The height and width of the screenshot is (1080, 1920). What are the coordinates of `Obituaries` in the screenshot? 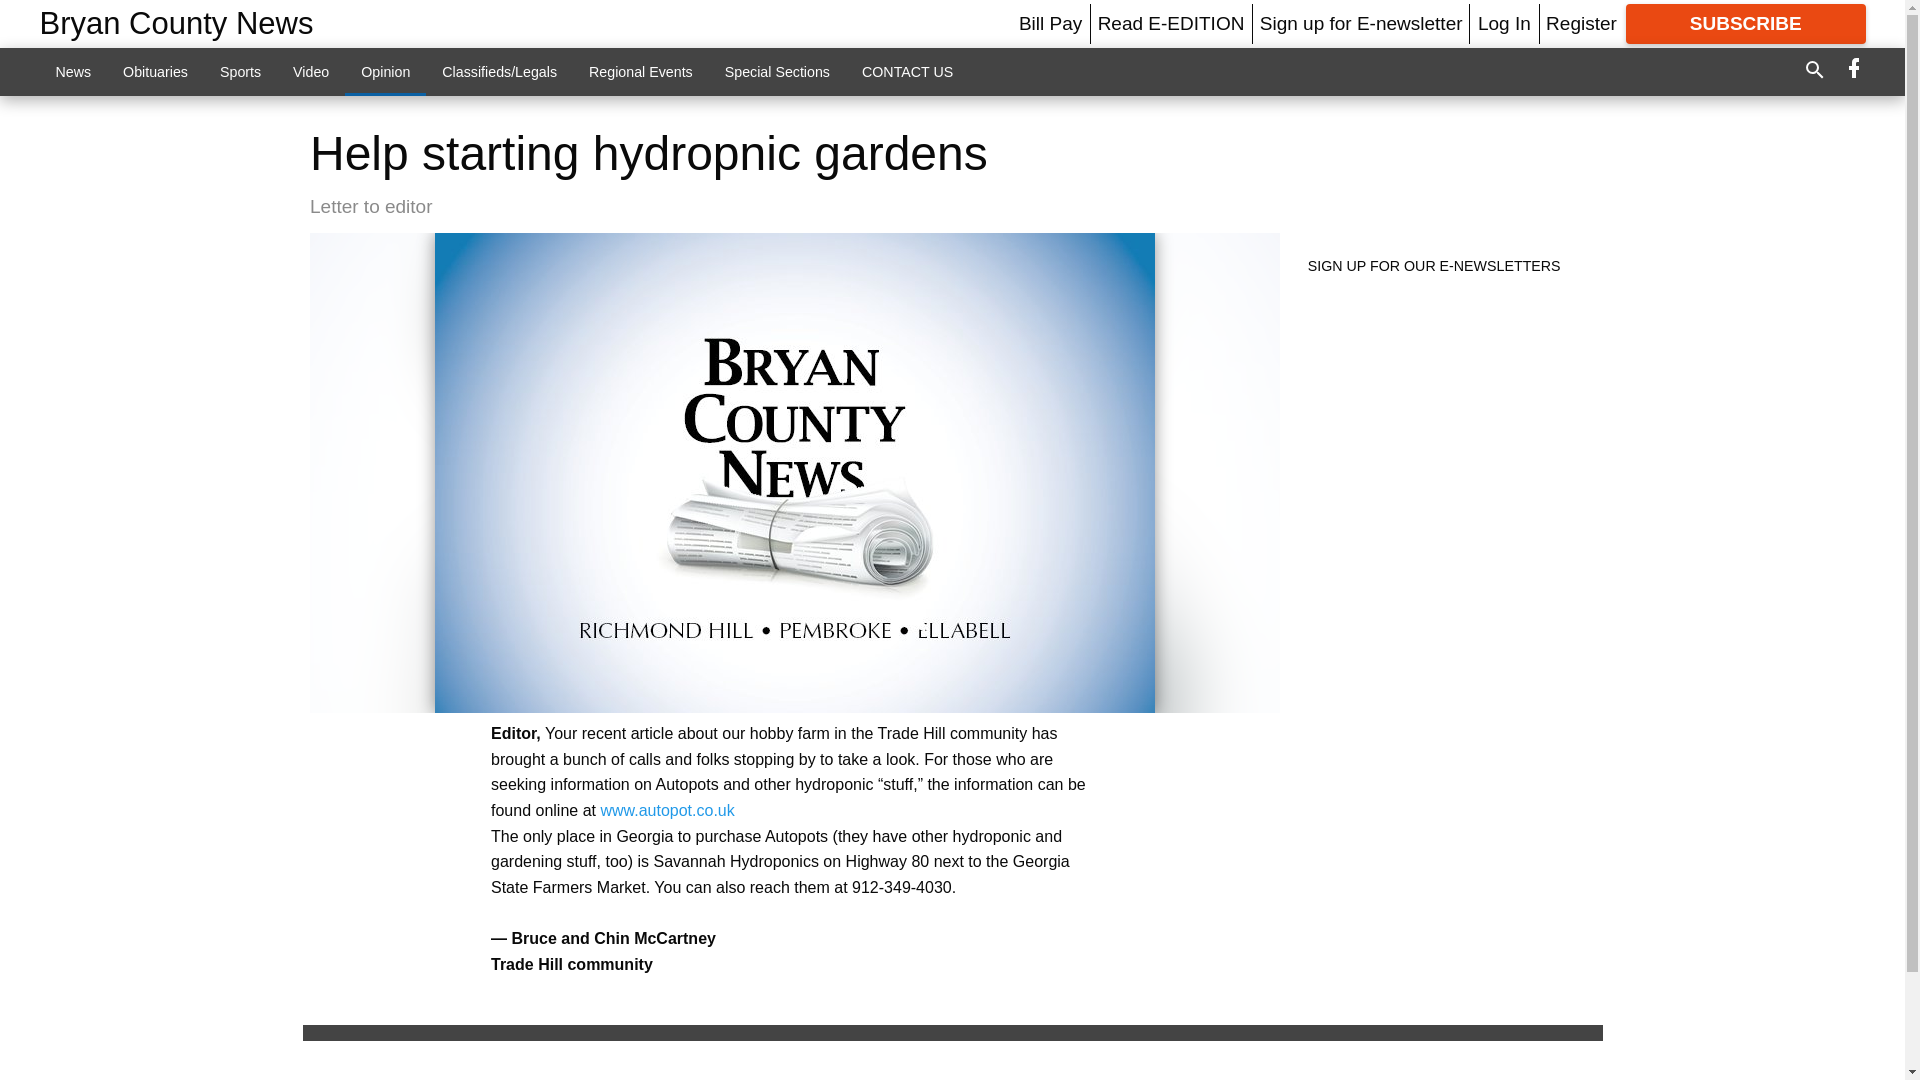 It's located at (155, 71).